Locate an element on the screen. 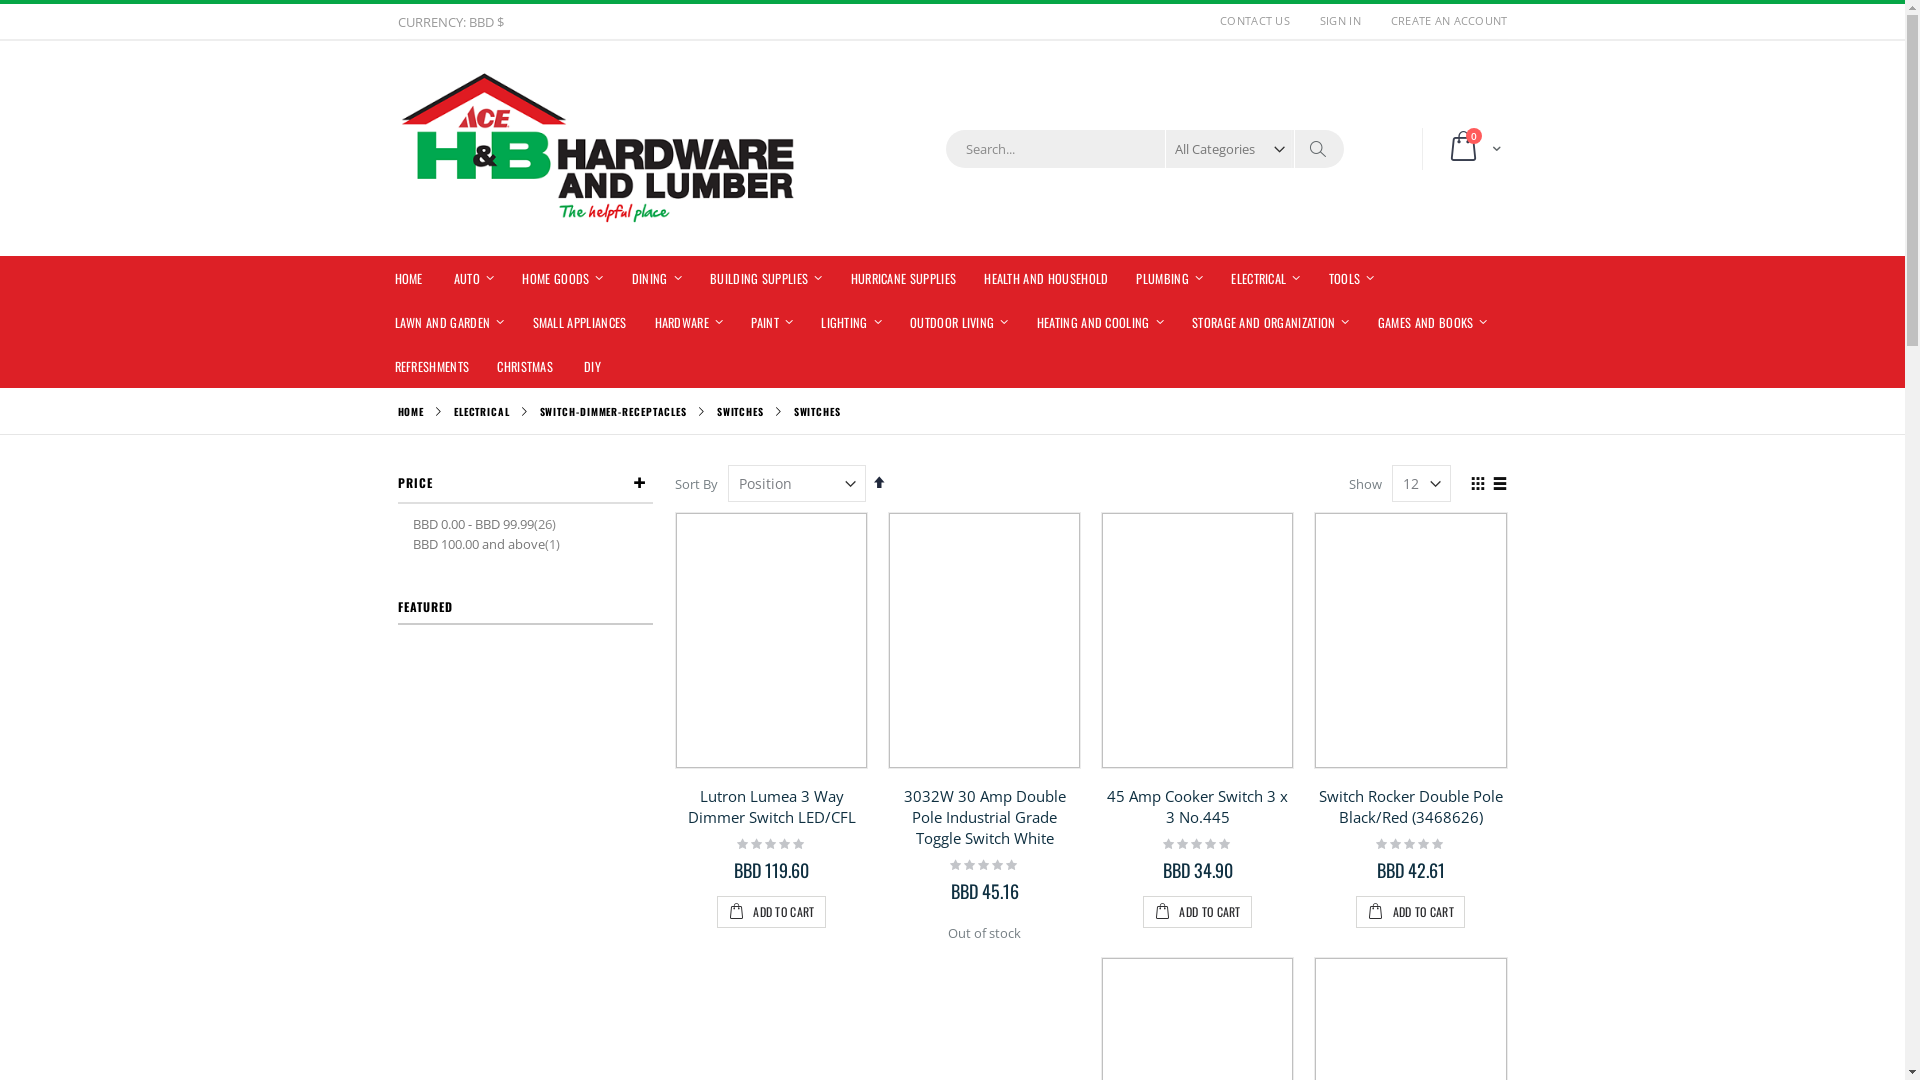 The height and width of the screenshot is (1080, 1920). Set Descending Direction is located at coordinates (880, 482).